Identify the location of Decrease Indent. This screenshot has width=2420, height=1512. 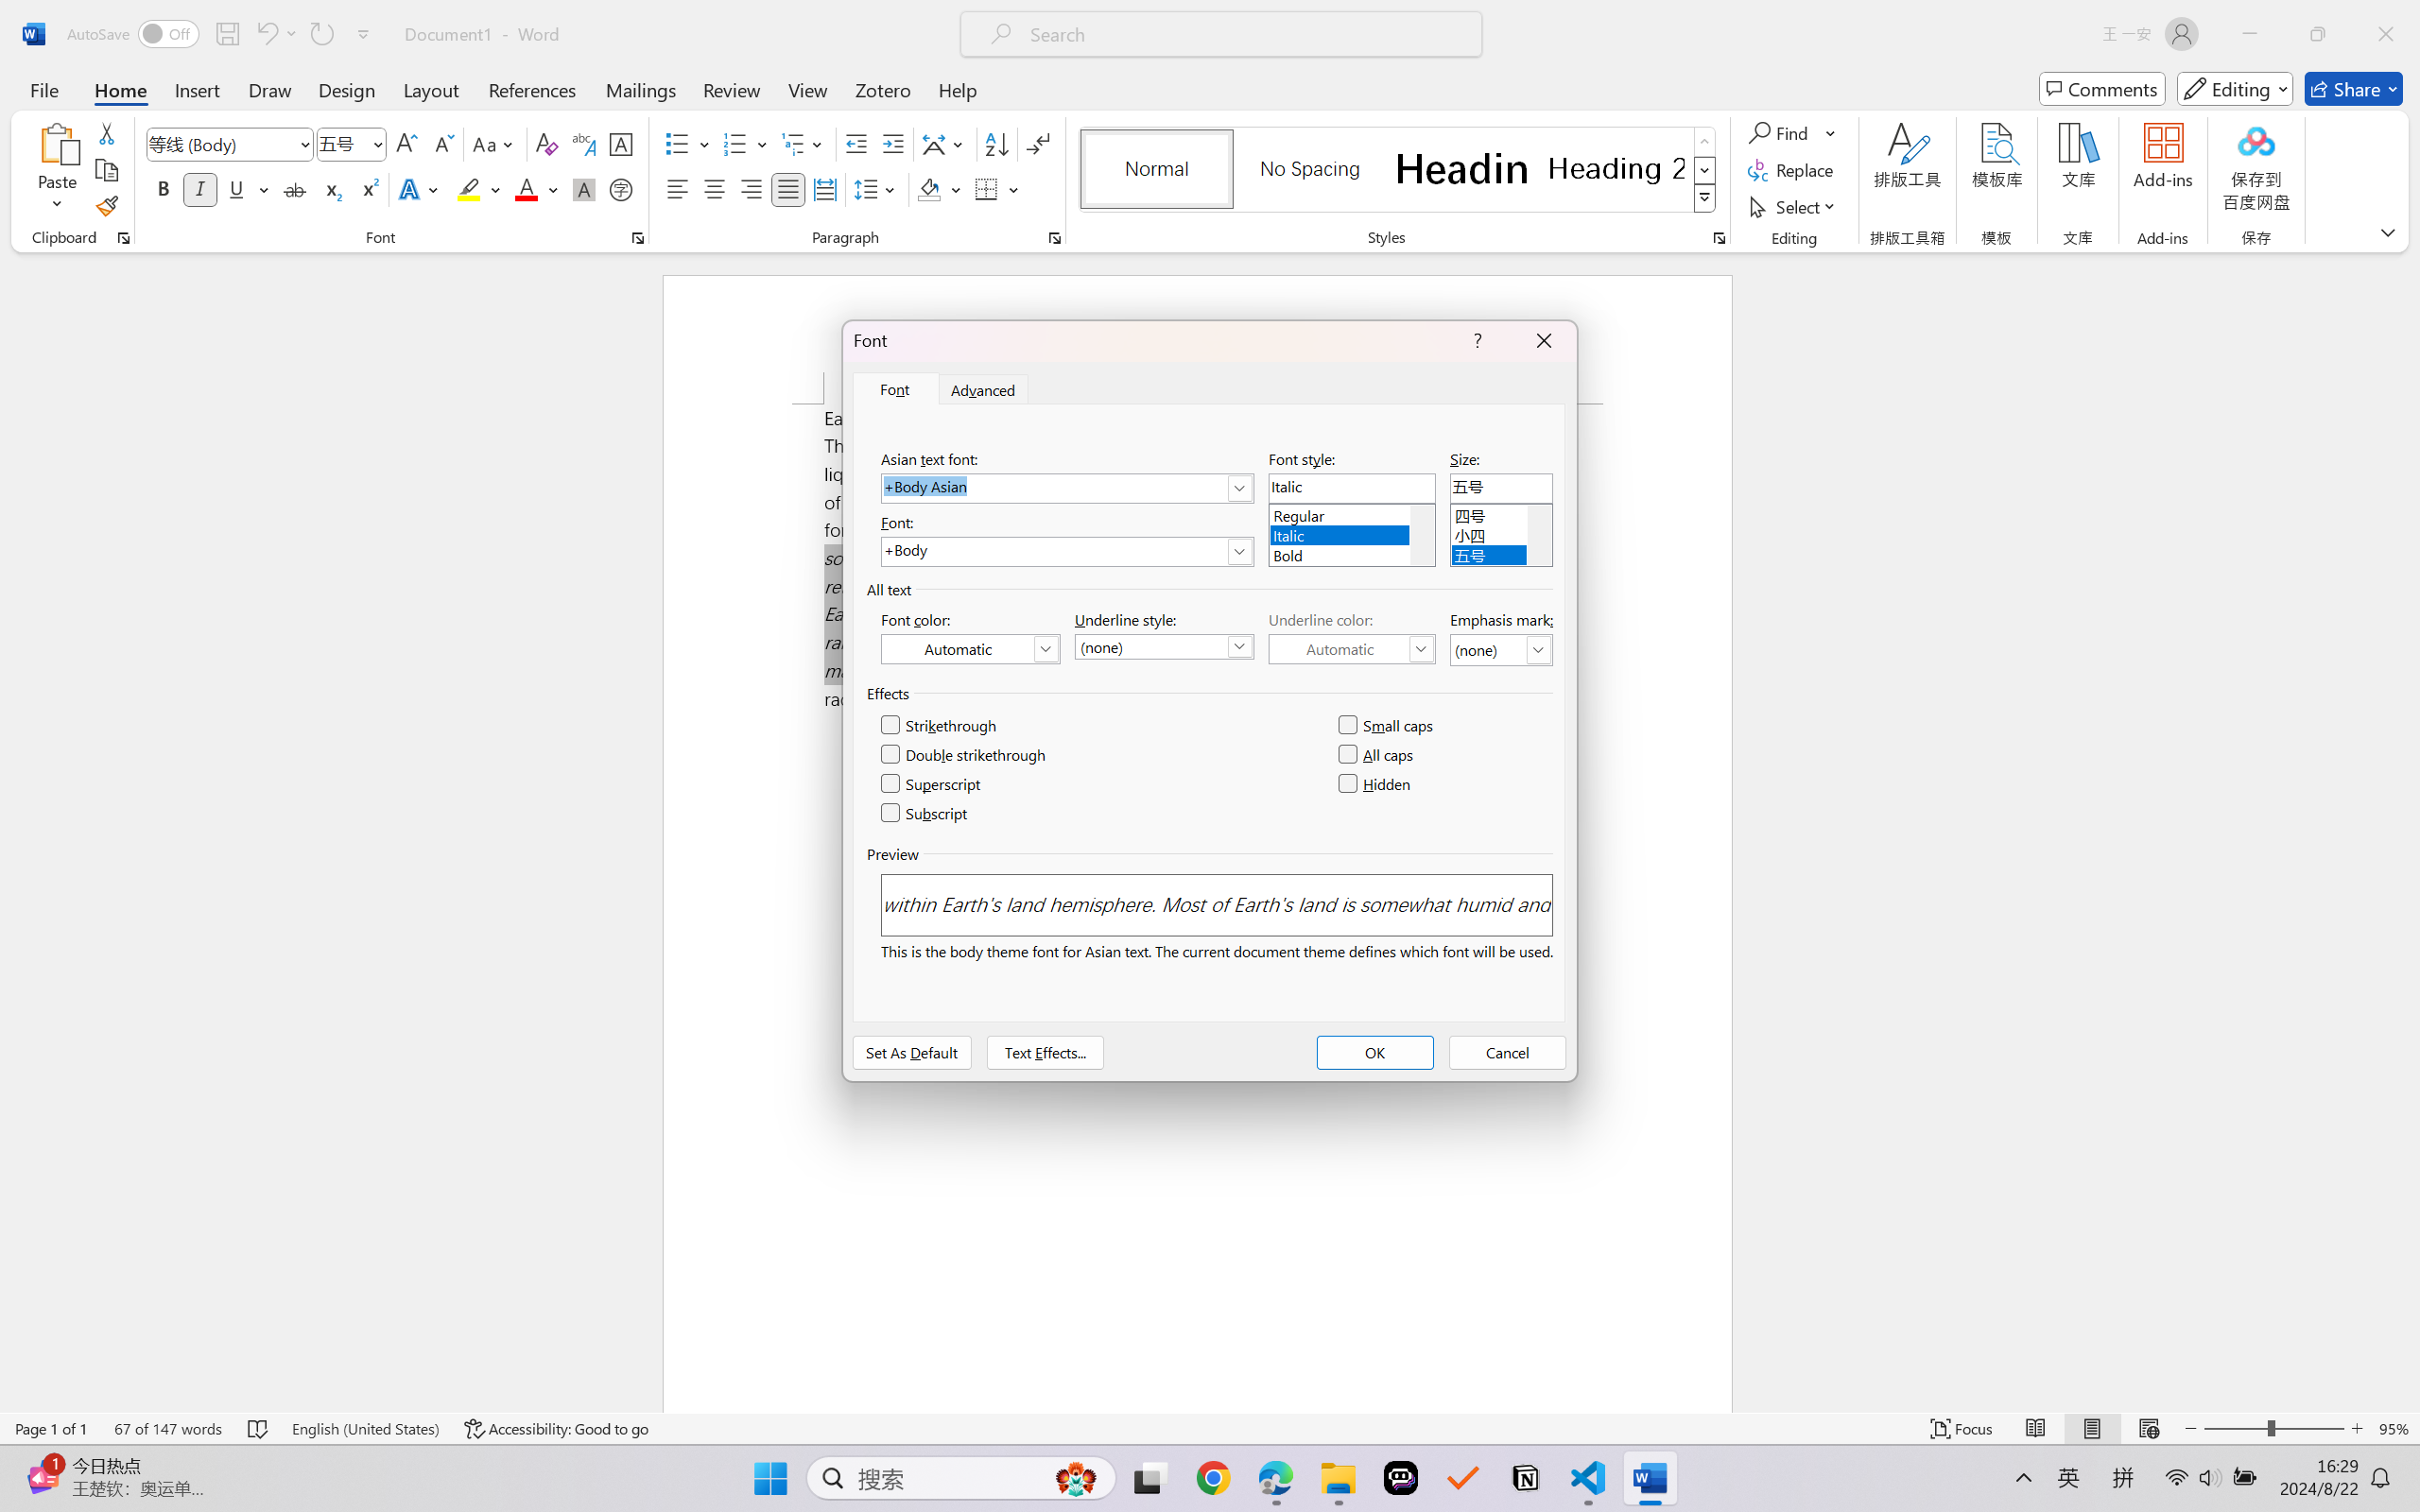
(856, 144).